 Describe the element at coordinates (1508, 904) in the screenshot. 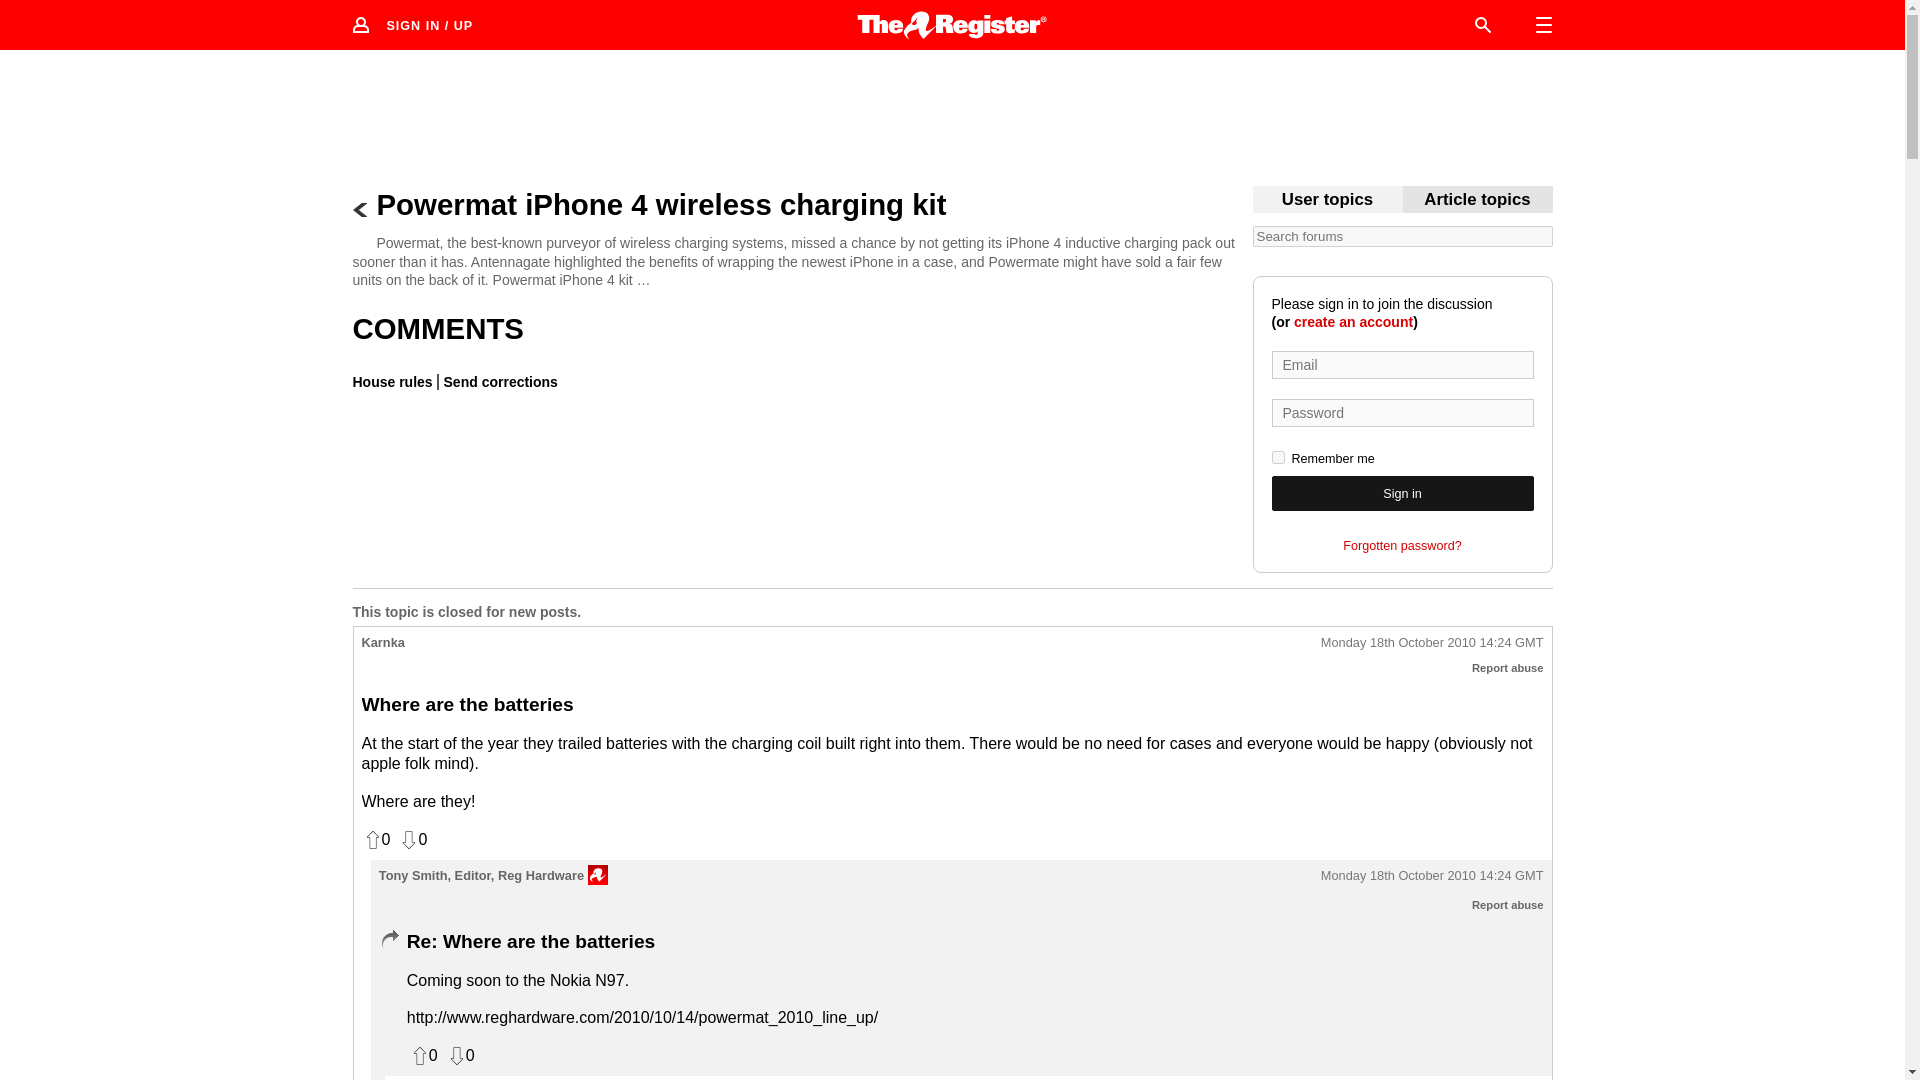

I see `Inappropriate post? Report it to our moderators` at that location.